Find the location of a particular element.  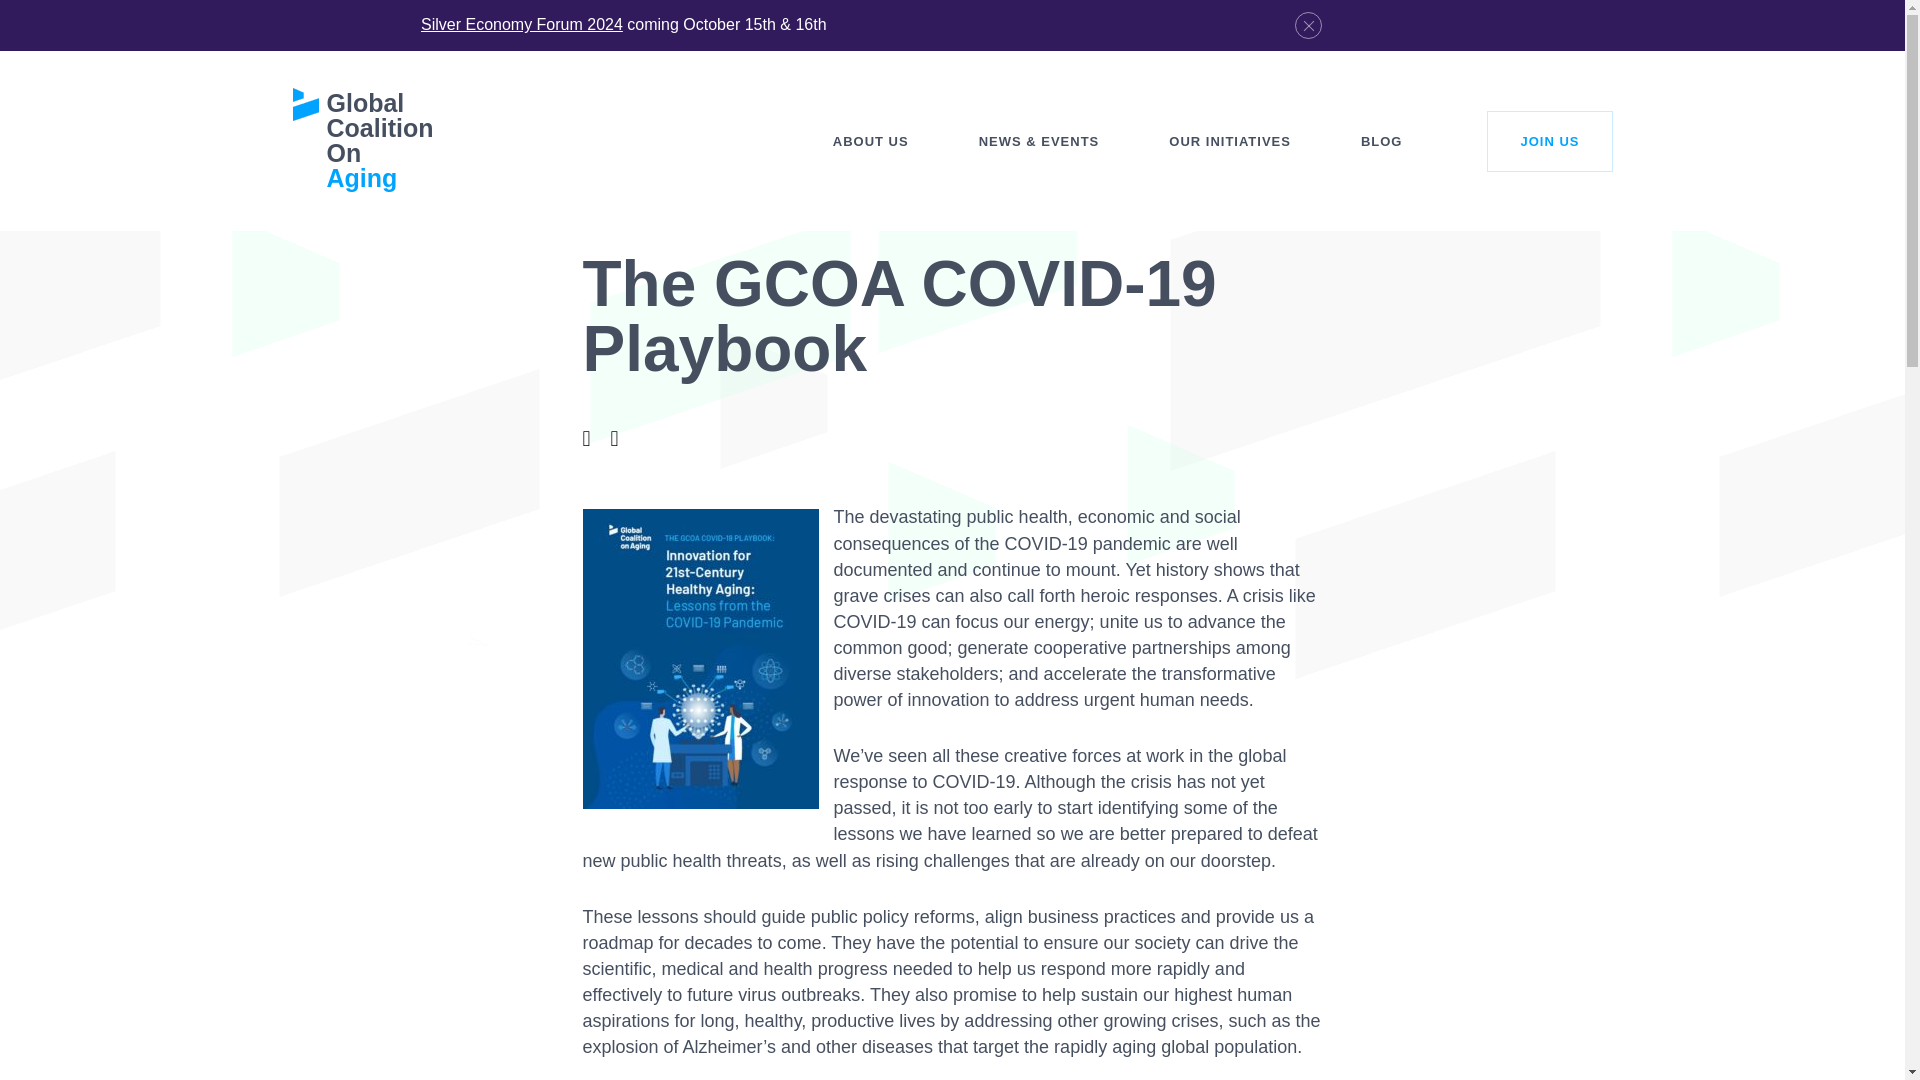

BLOG is located at coordinates (1382, 140).